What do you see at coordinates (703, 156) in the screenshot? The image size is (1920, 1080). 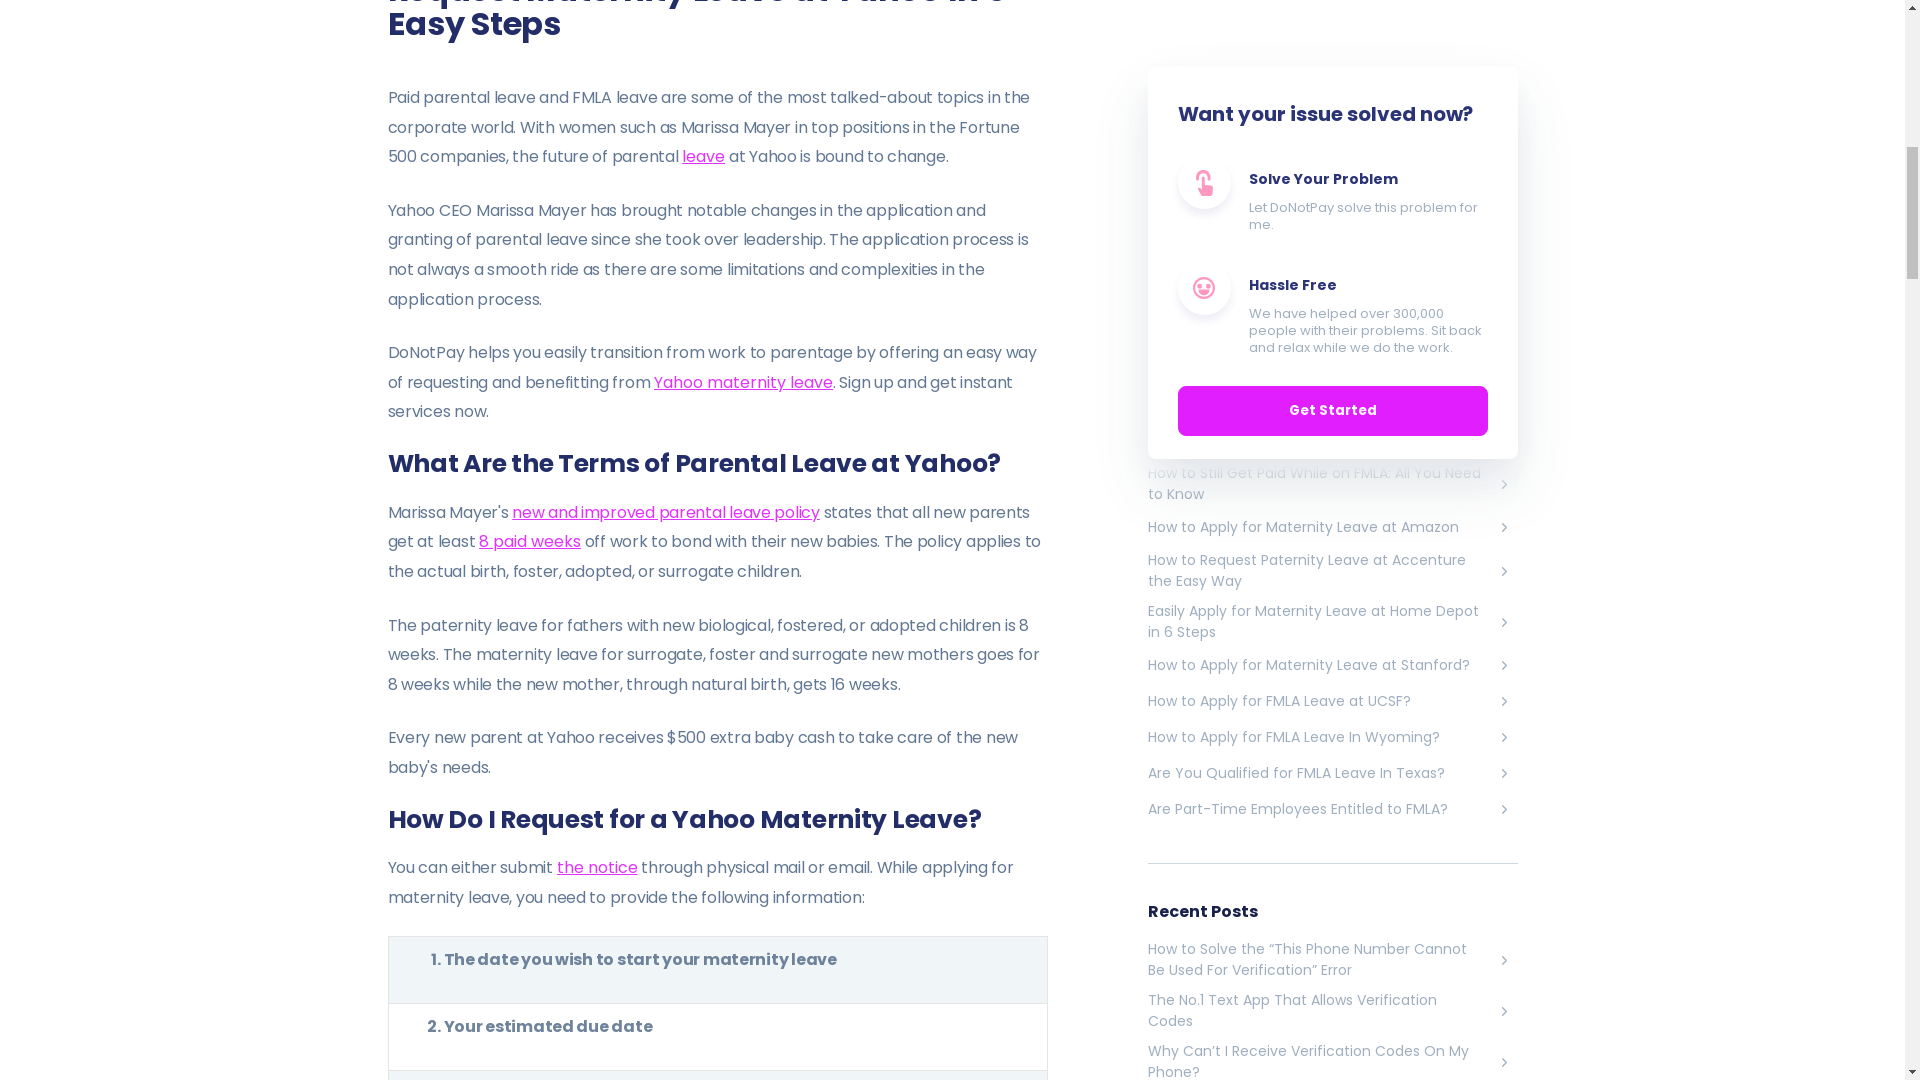 I see `leave` at bounding box center [703, 156].